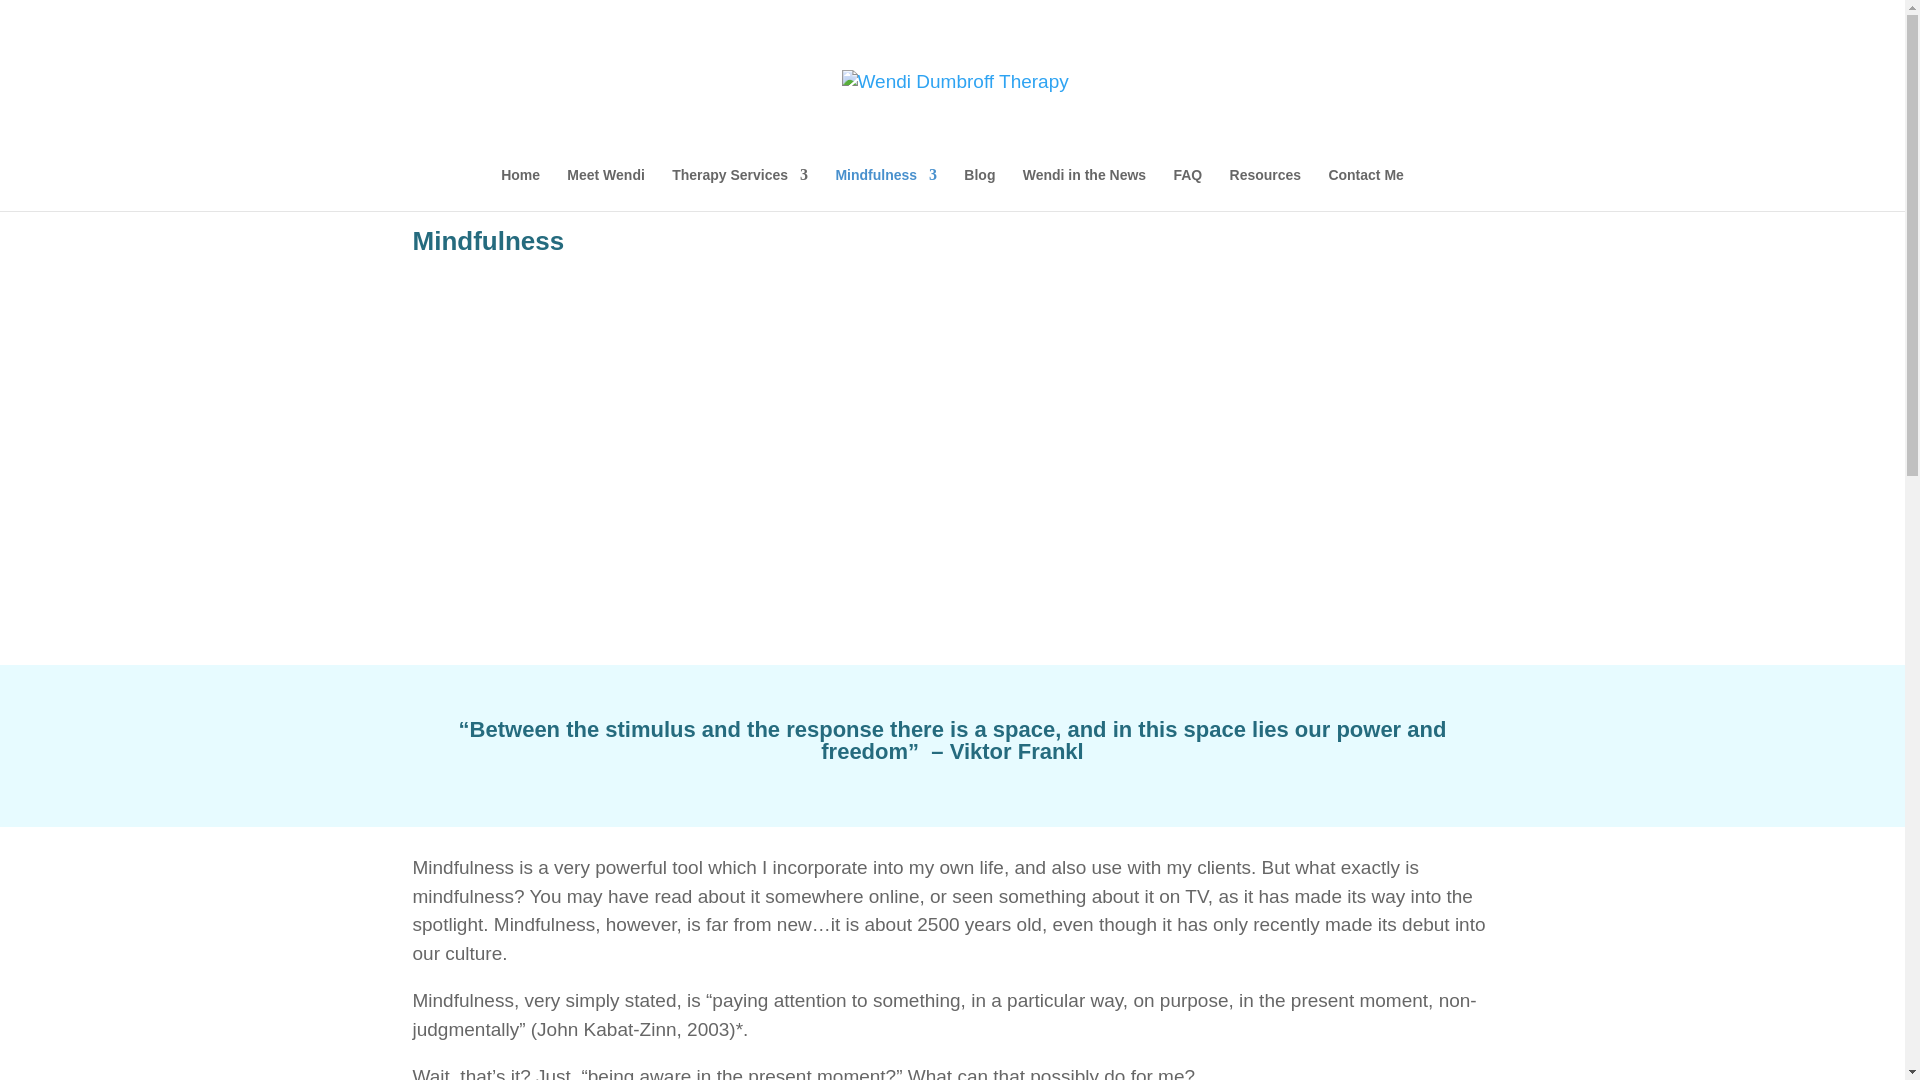  I want to click on Contact Me, so click(1366, 189).